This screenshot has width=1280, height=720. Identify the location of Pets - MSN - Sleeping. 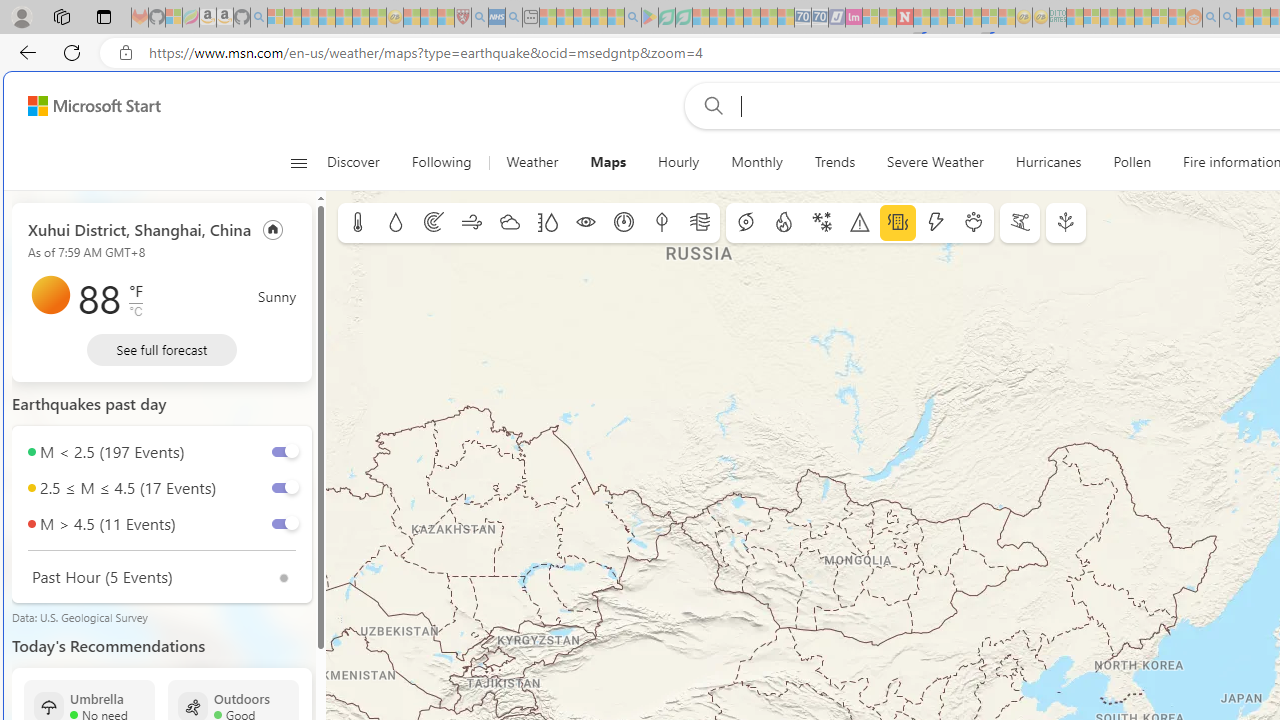
(598, 18).